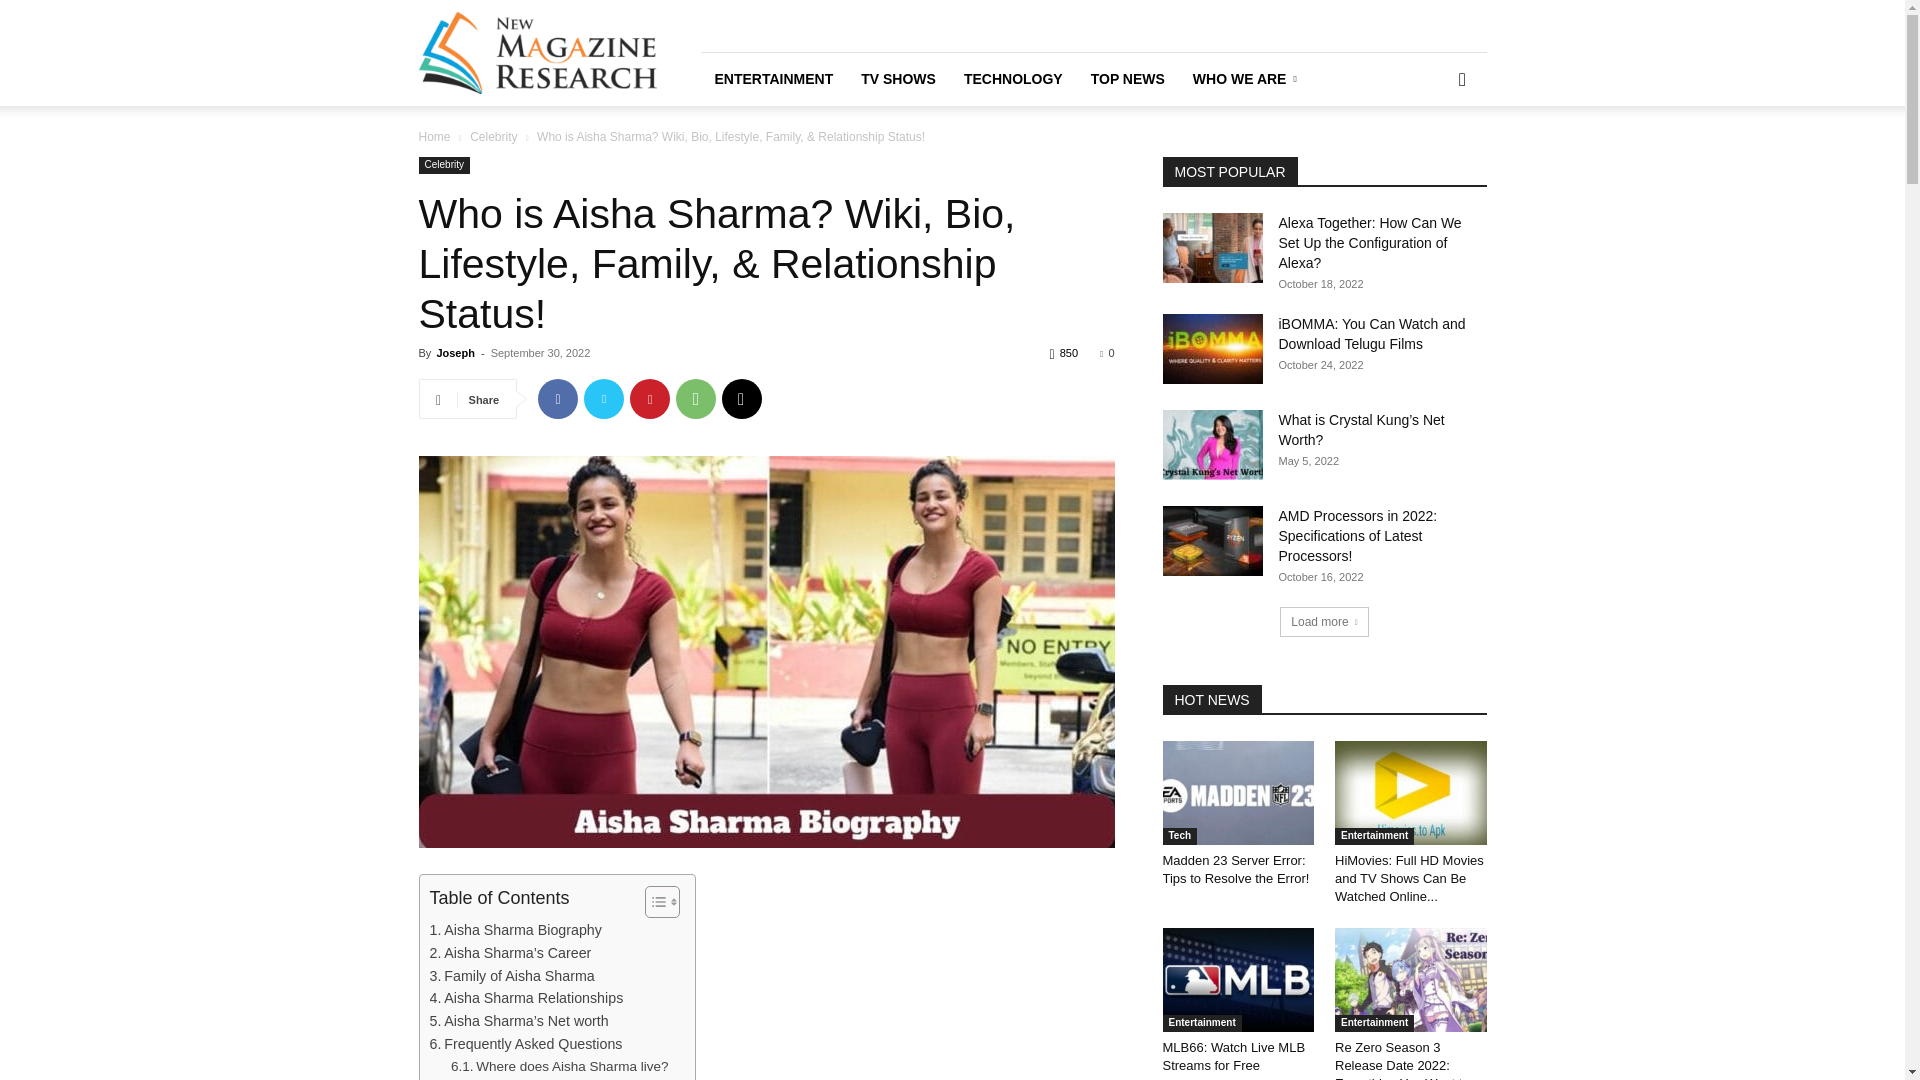 This screenshot has height=1080, width=1920. I want to click on WhatsApp, so click(696, 399).